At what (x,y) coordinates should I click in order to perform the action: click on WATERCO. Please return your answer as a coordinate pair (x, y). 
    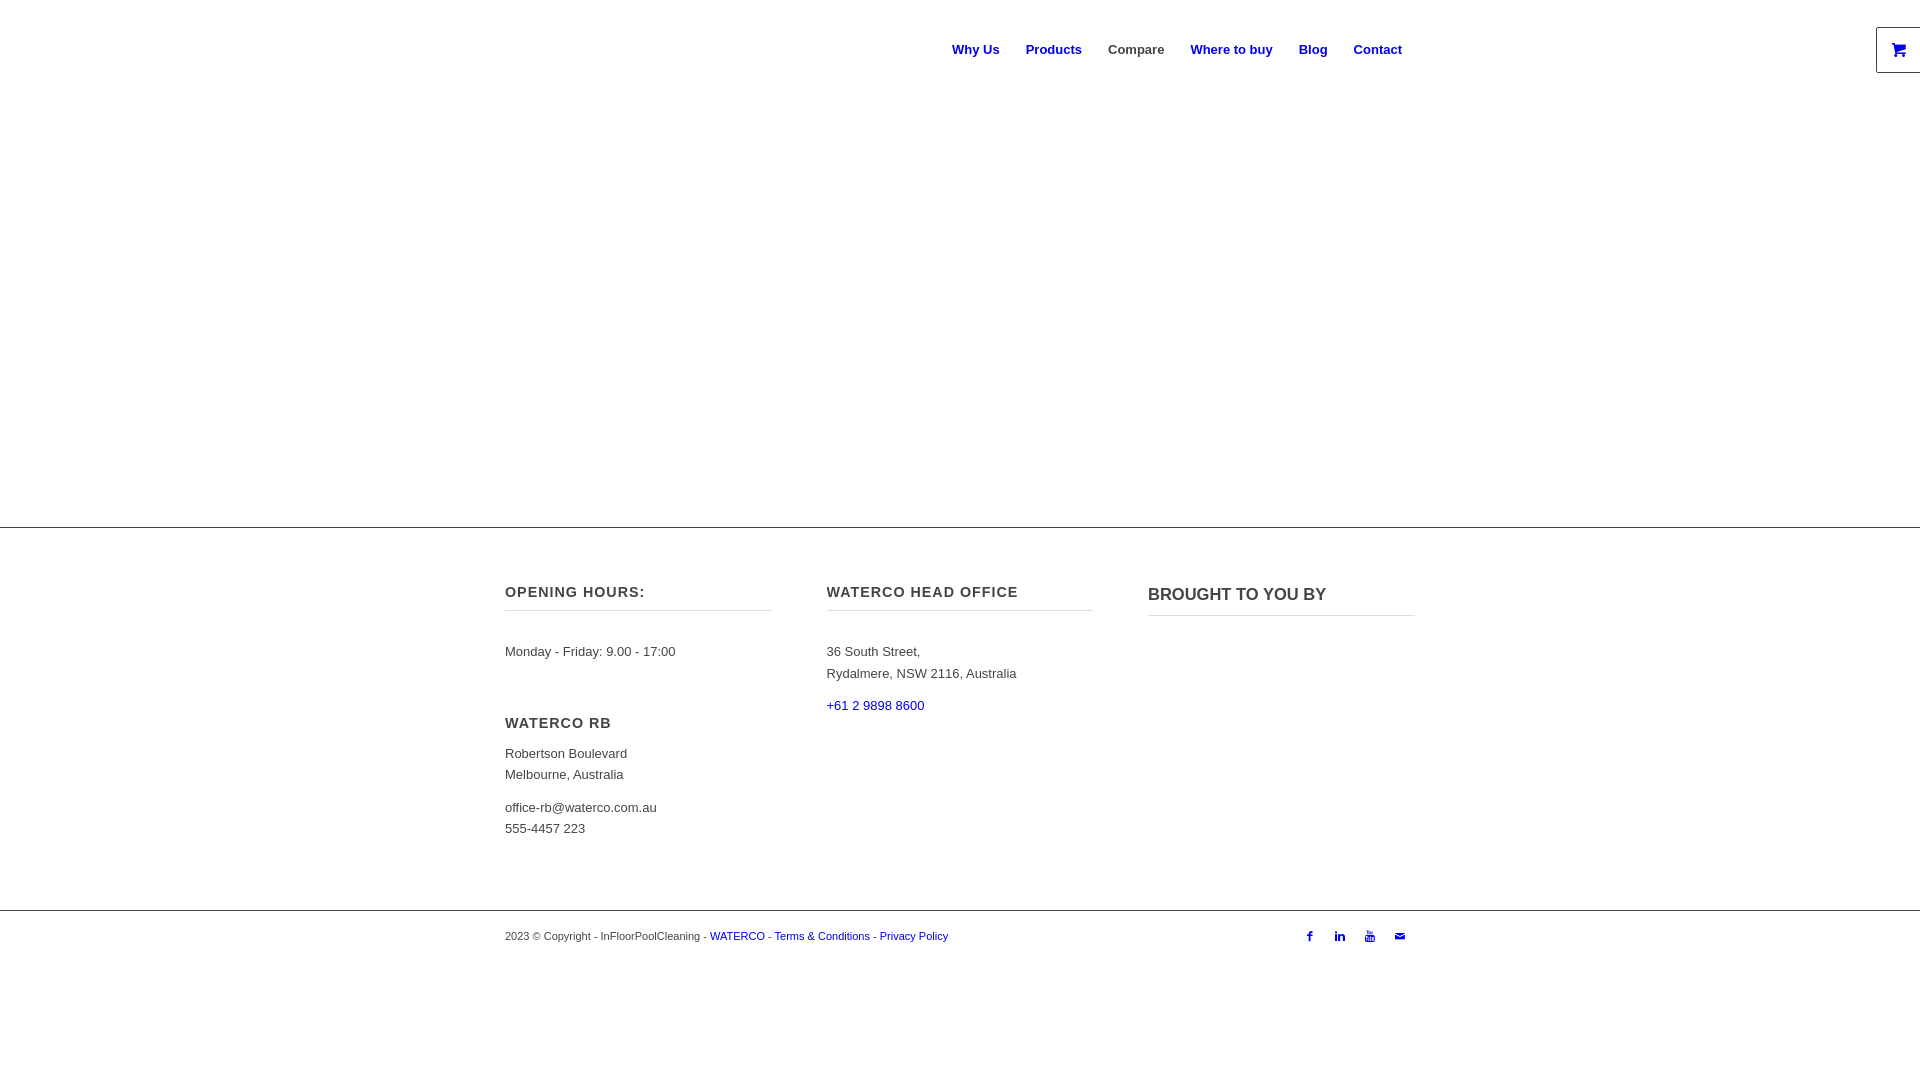
    Looking at the image, I should click on (738, 936).